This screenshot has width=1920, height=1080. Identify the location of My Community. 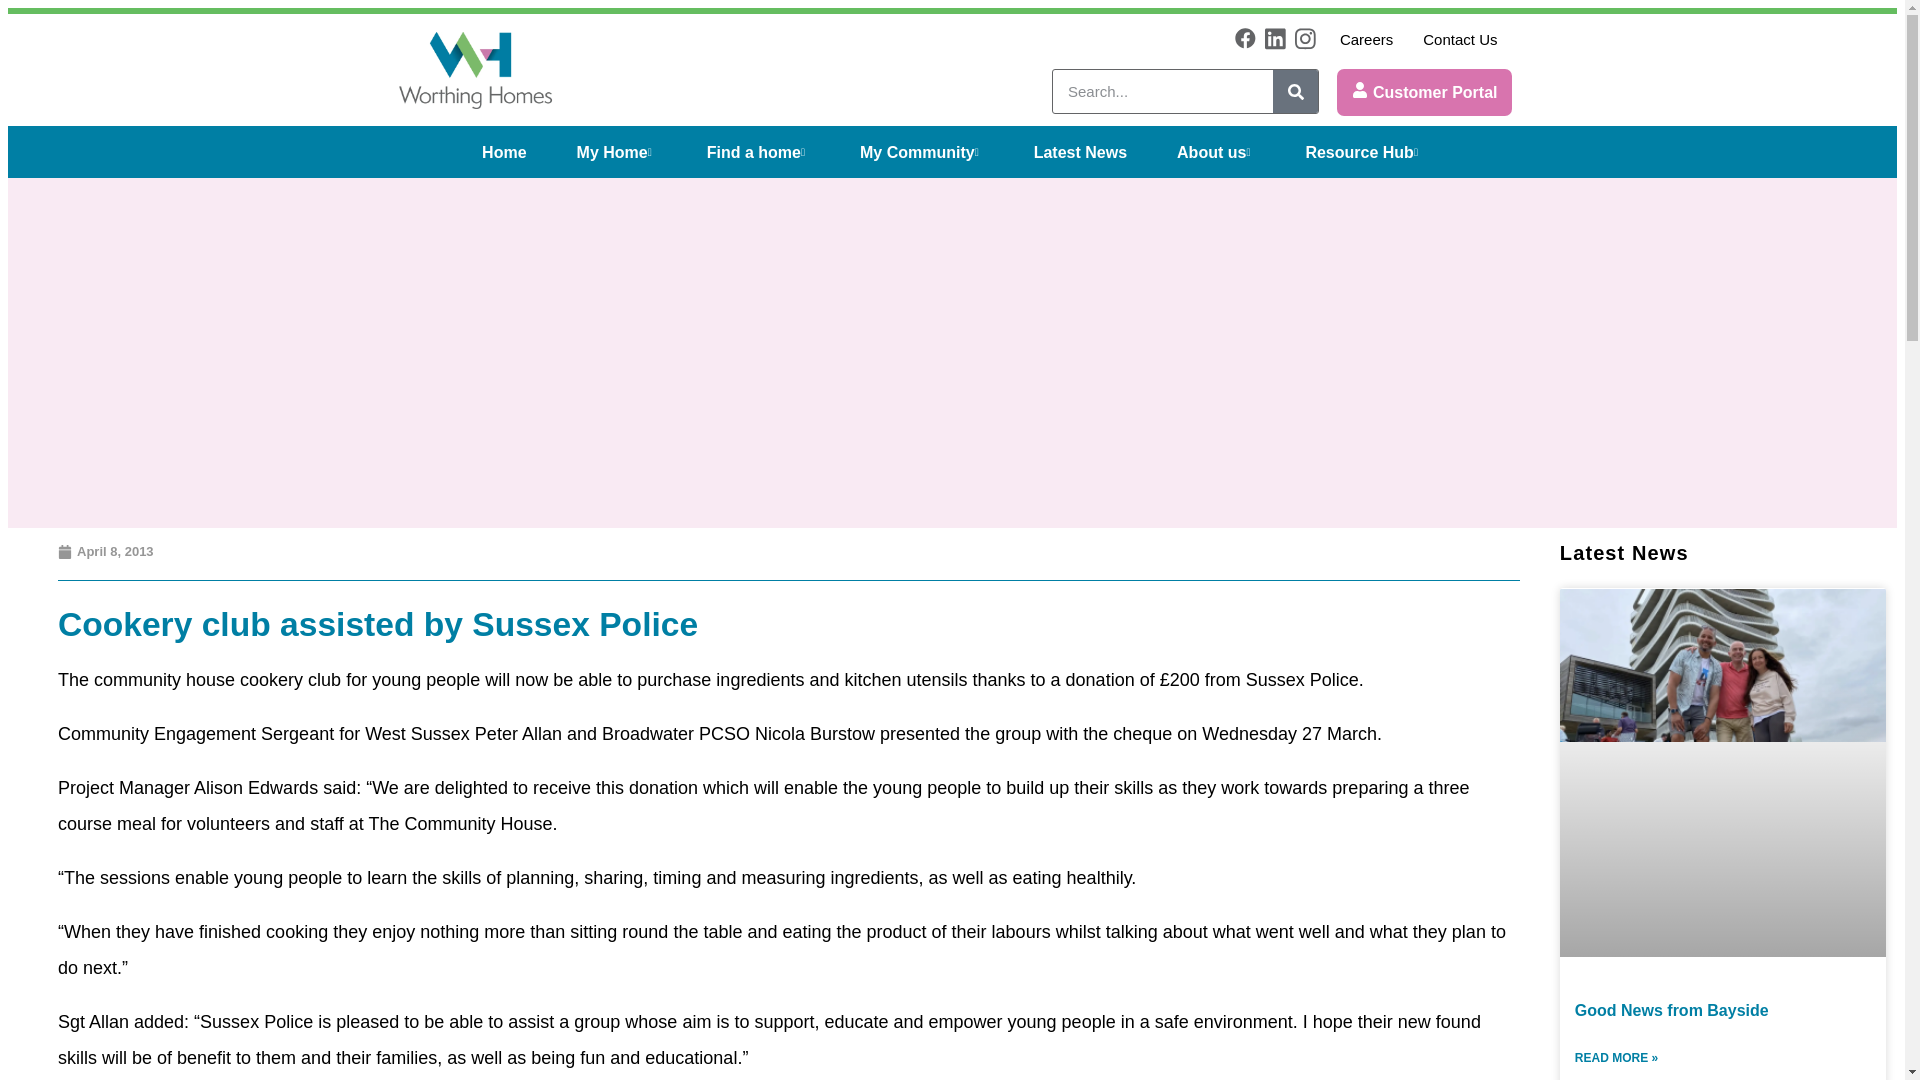
(922, 152).